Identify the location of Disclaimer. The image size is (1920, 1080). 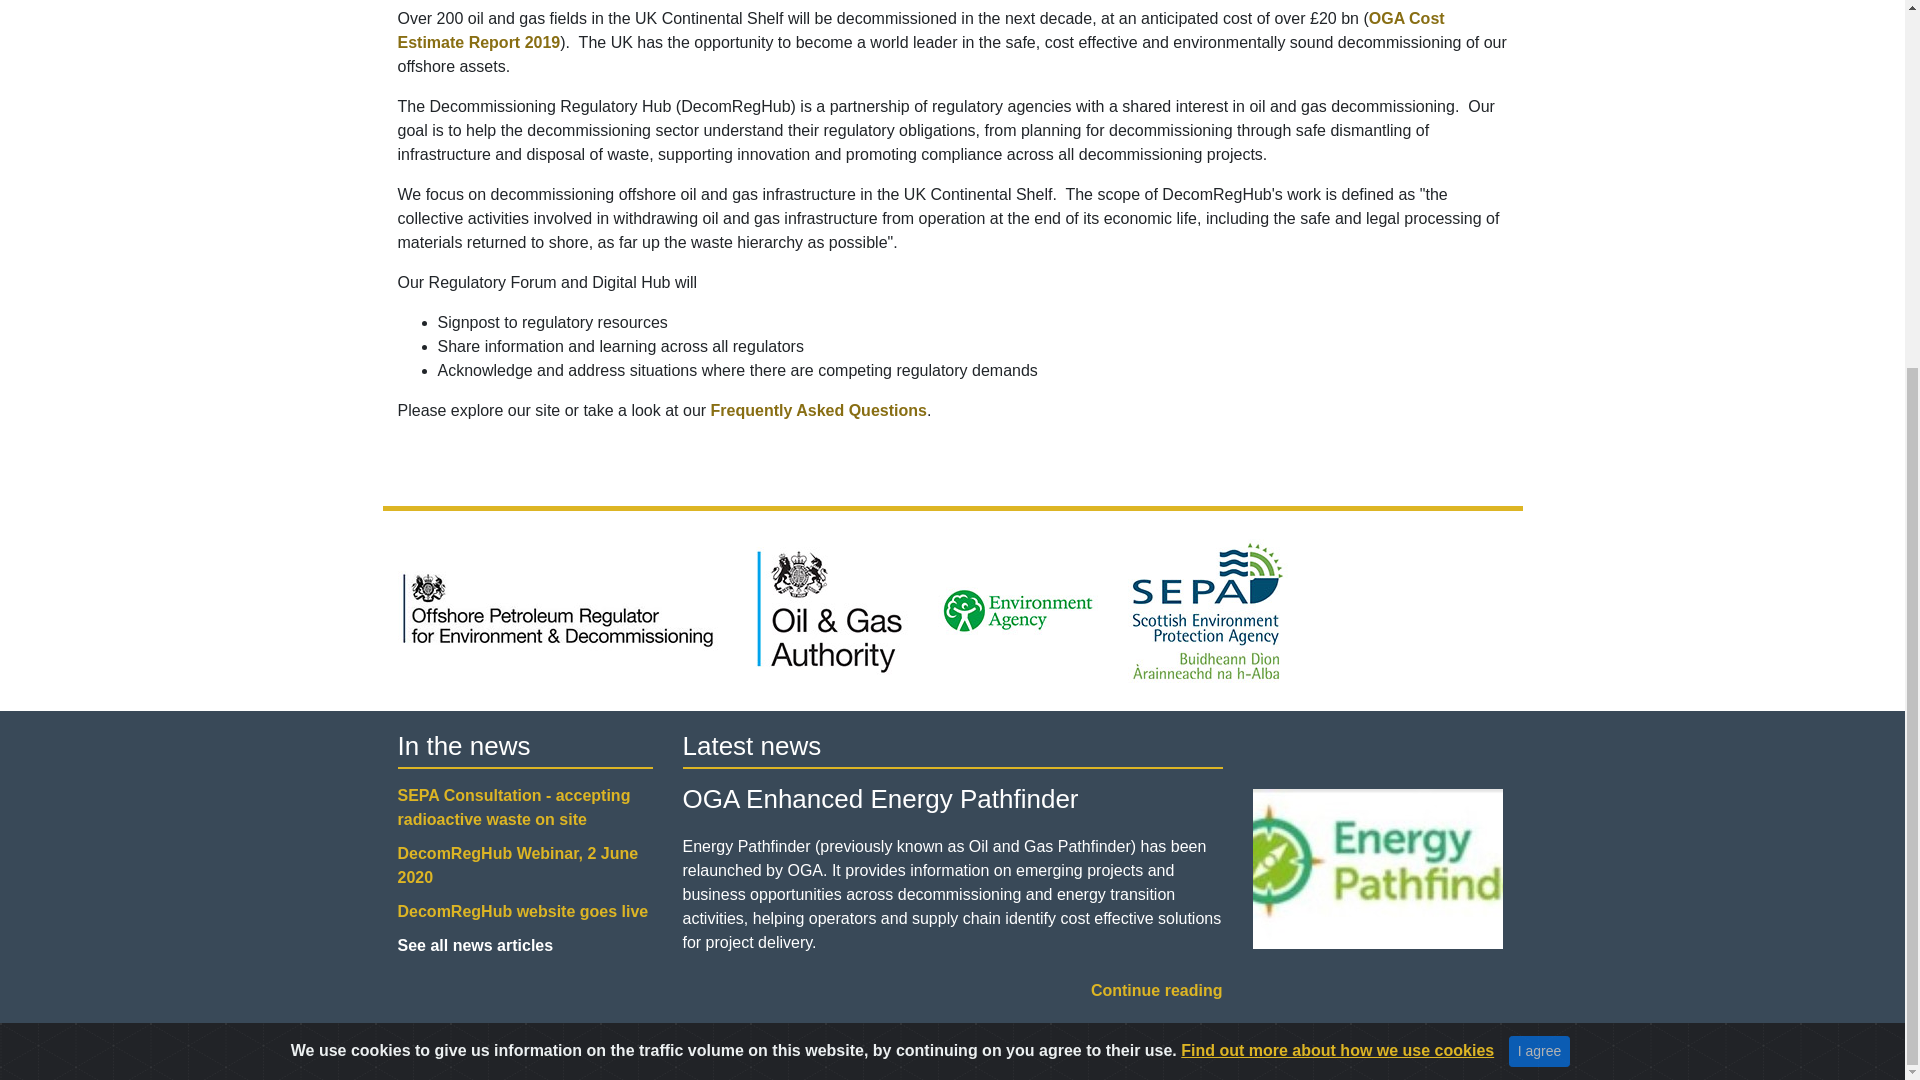
(764, 1046).